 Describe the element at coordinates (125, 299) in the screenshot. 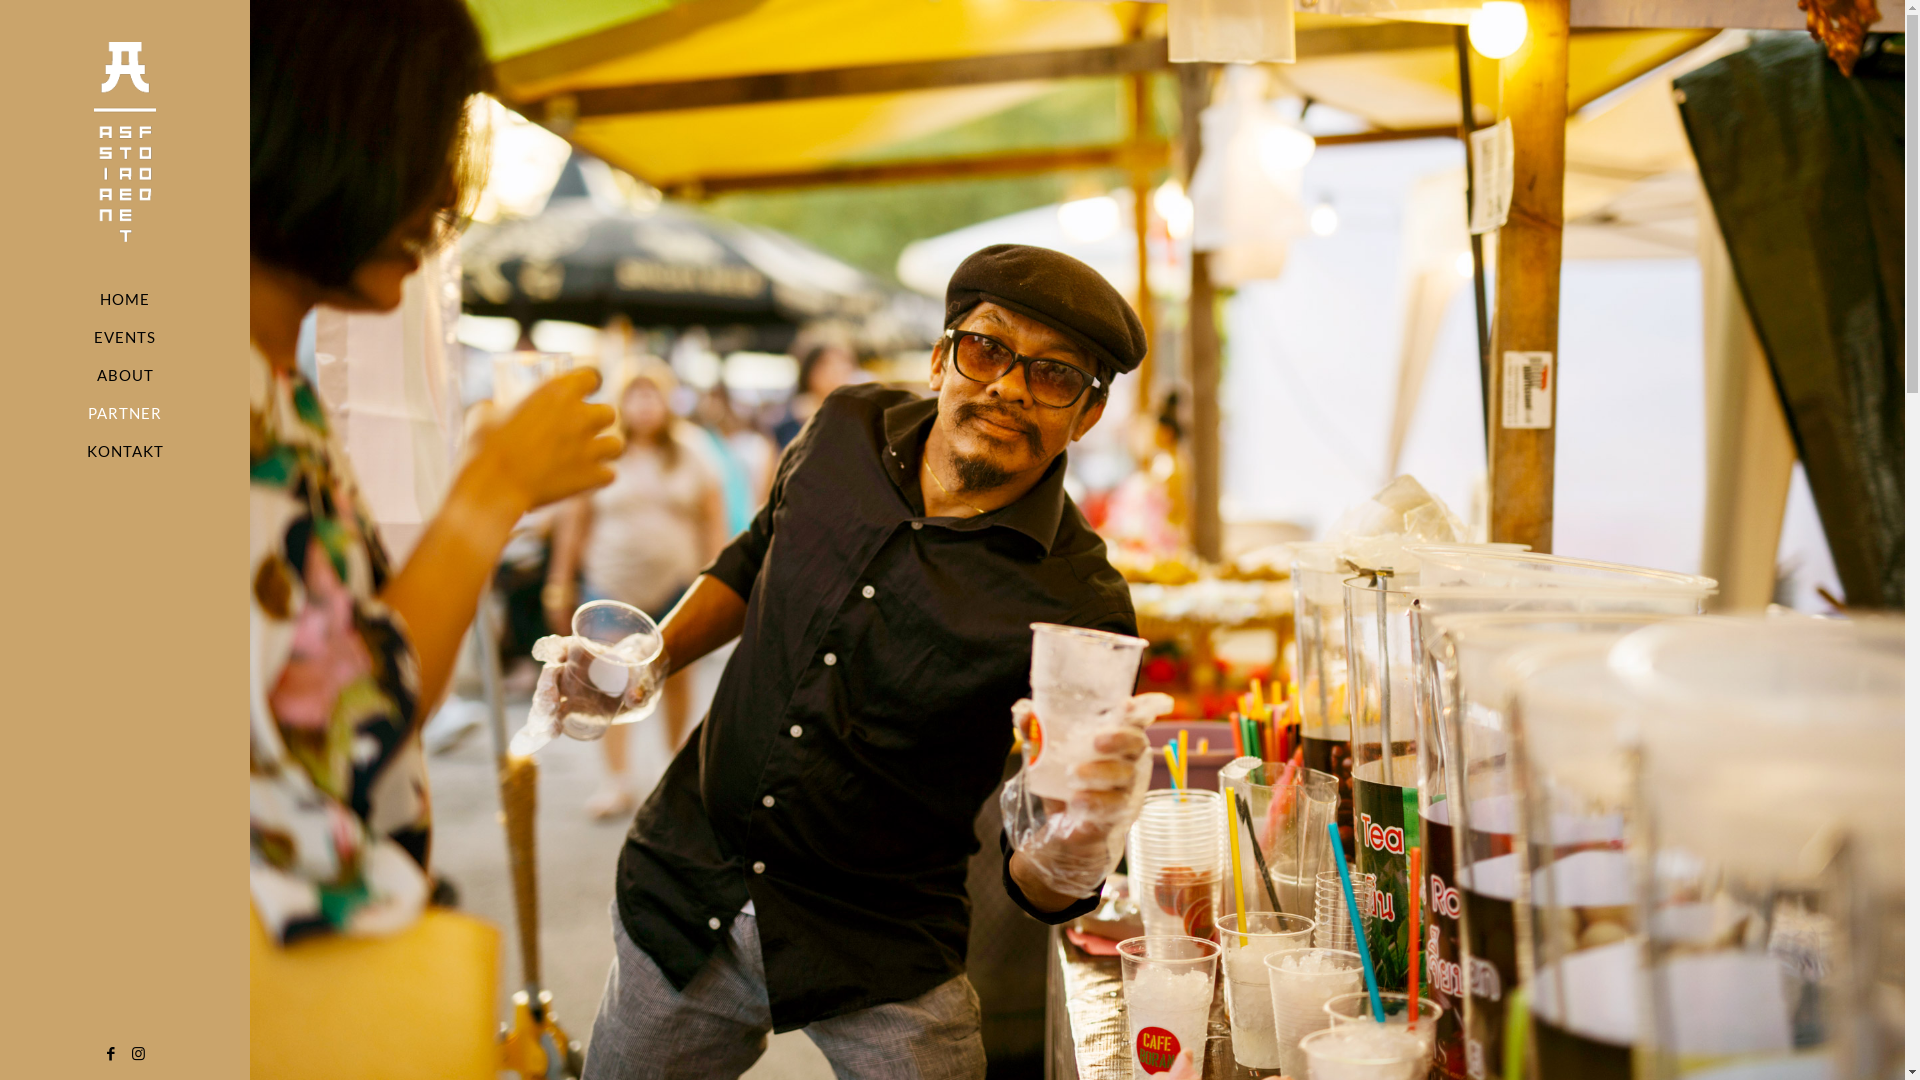

I see `HOME` at that location.